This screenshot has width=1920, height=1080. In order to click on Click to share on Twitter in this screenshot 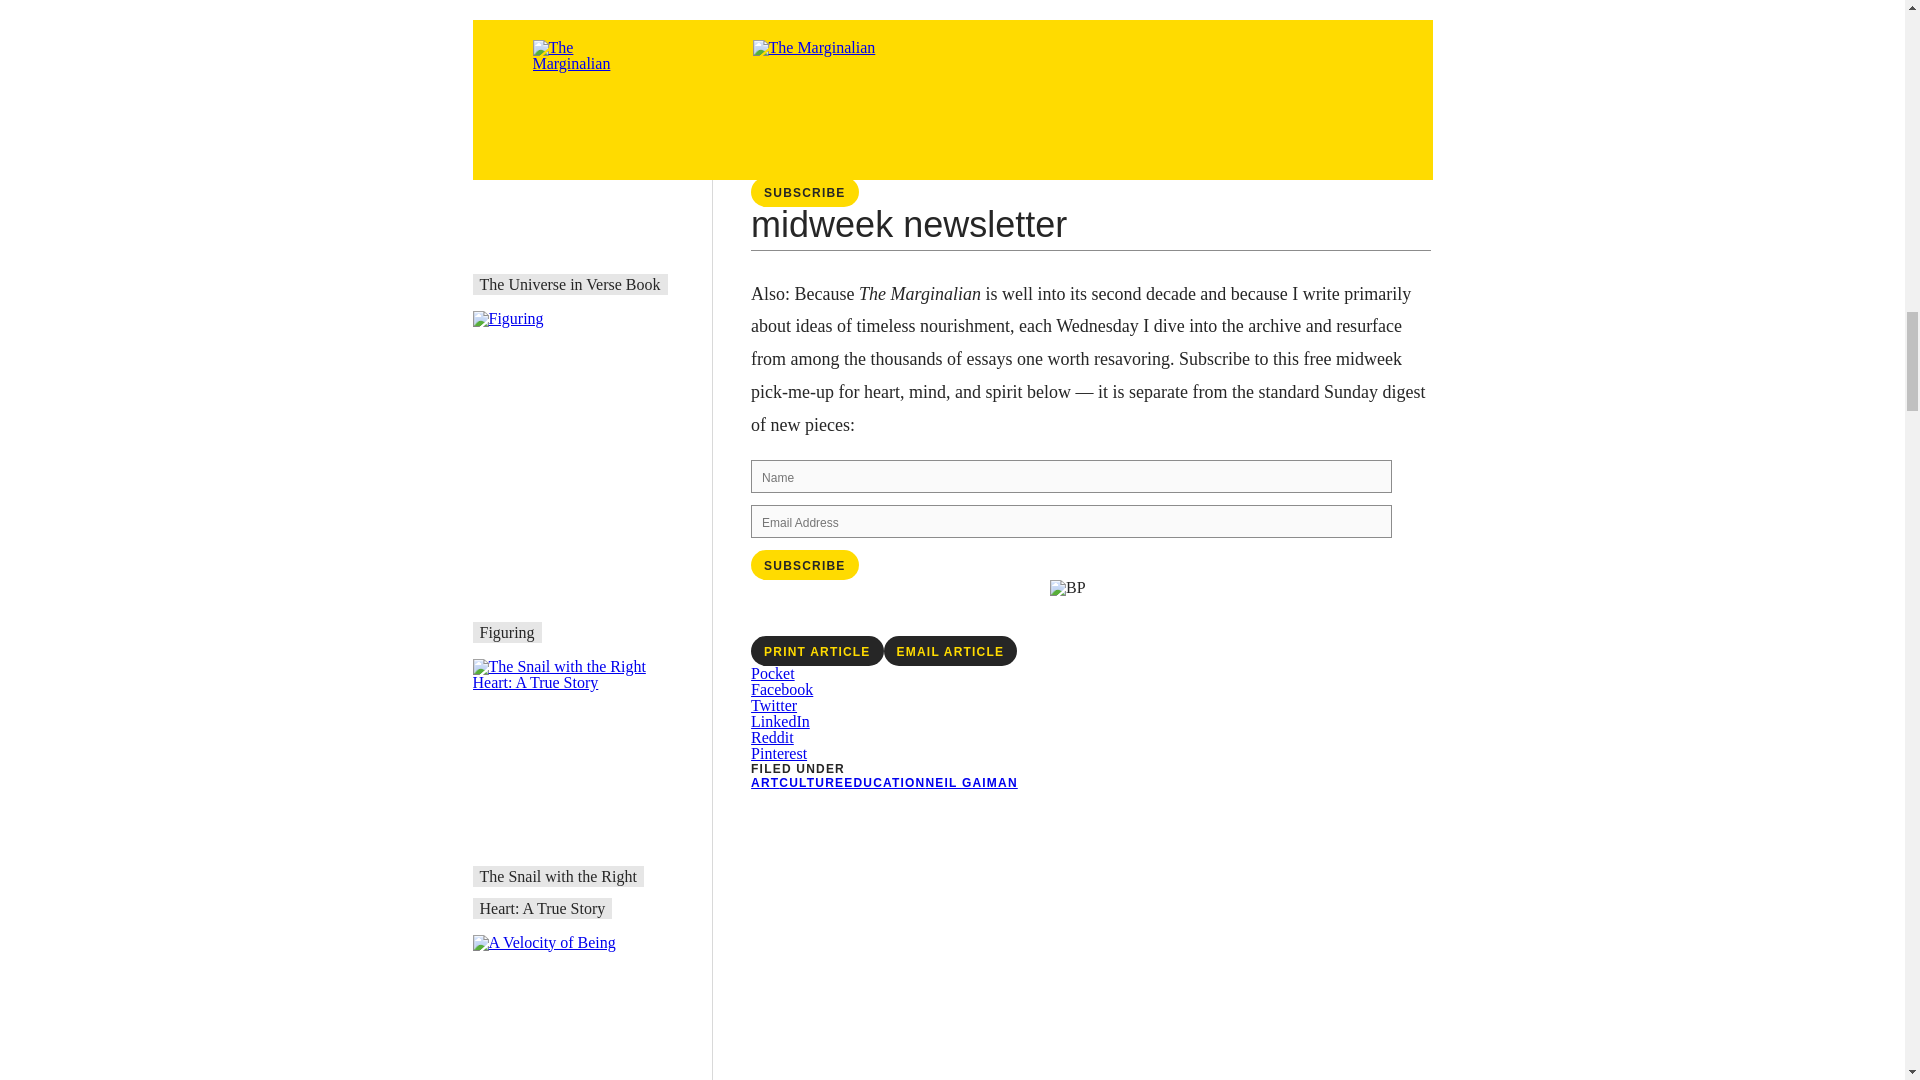, I will do `click(773, 704)`.